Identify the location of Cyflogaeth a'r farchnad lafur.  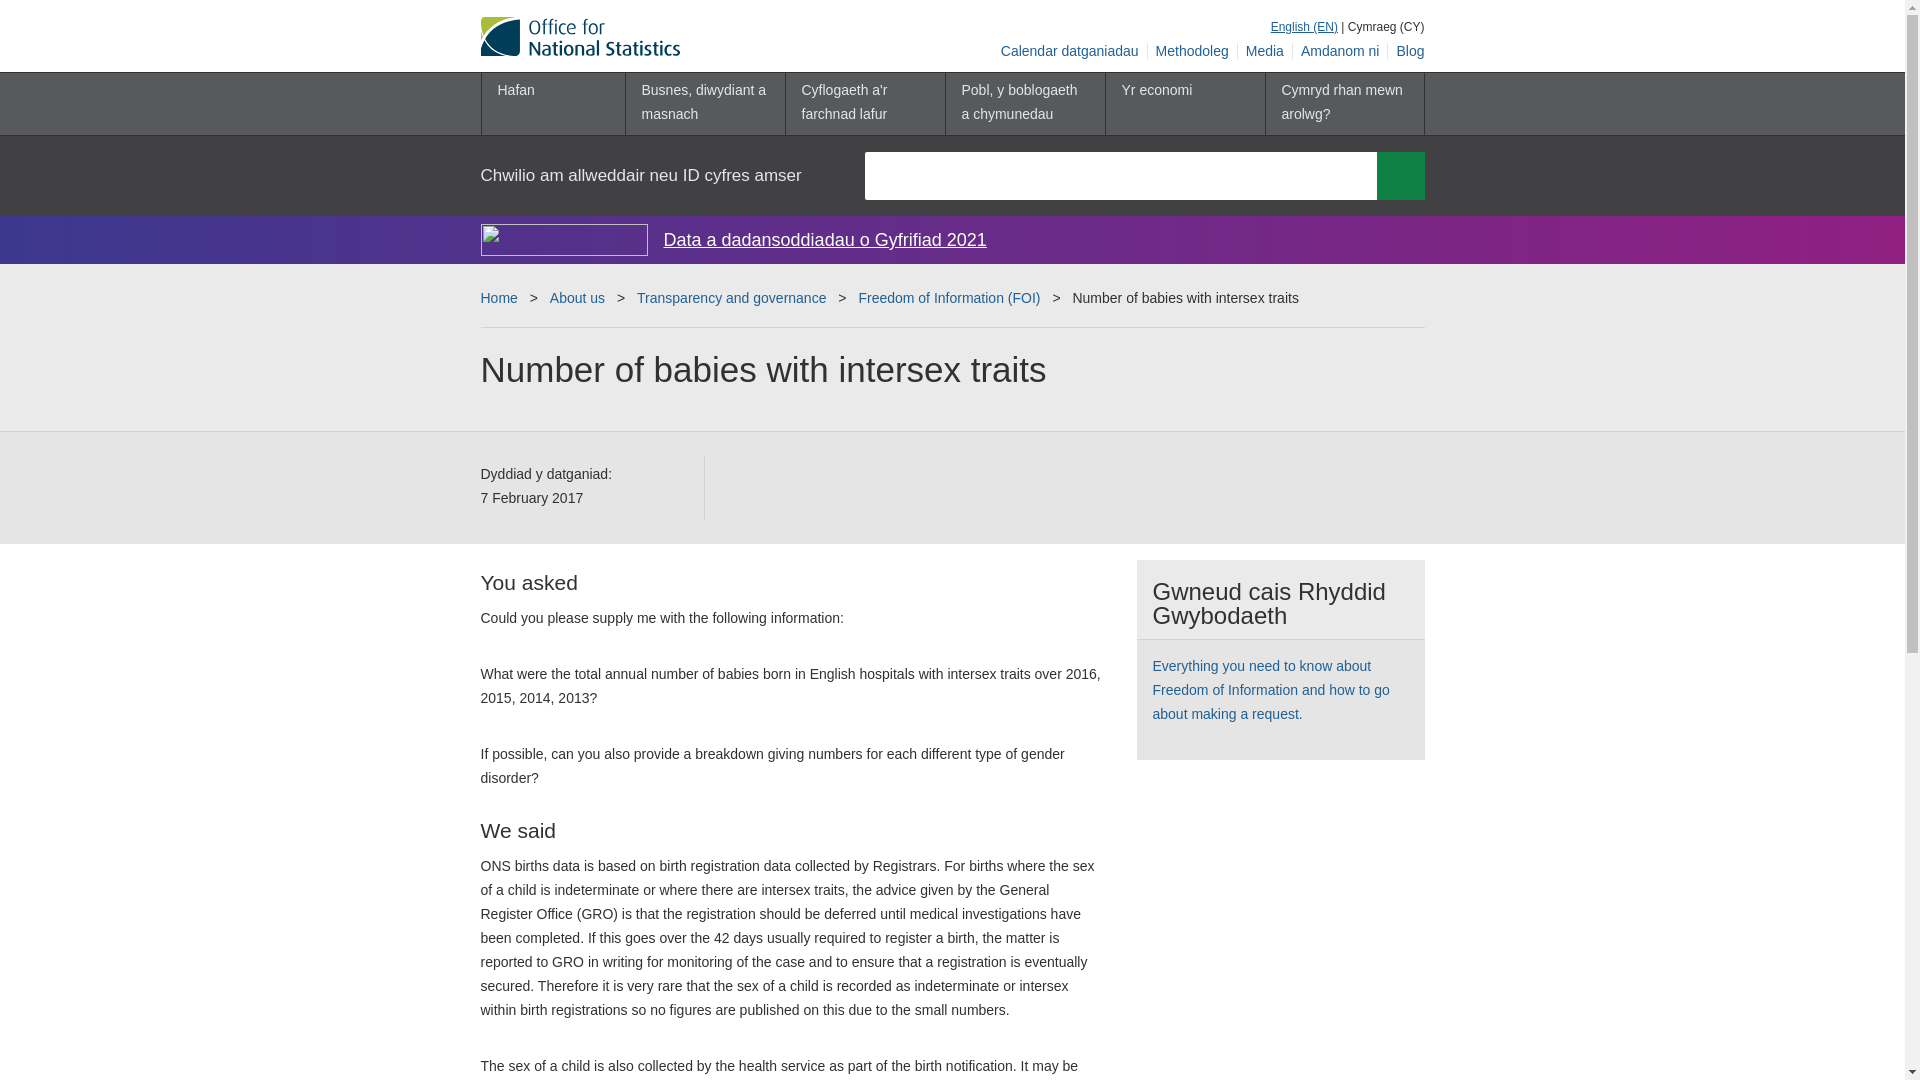
(864, 104).